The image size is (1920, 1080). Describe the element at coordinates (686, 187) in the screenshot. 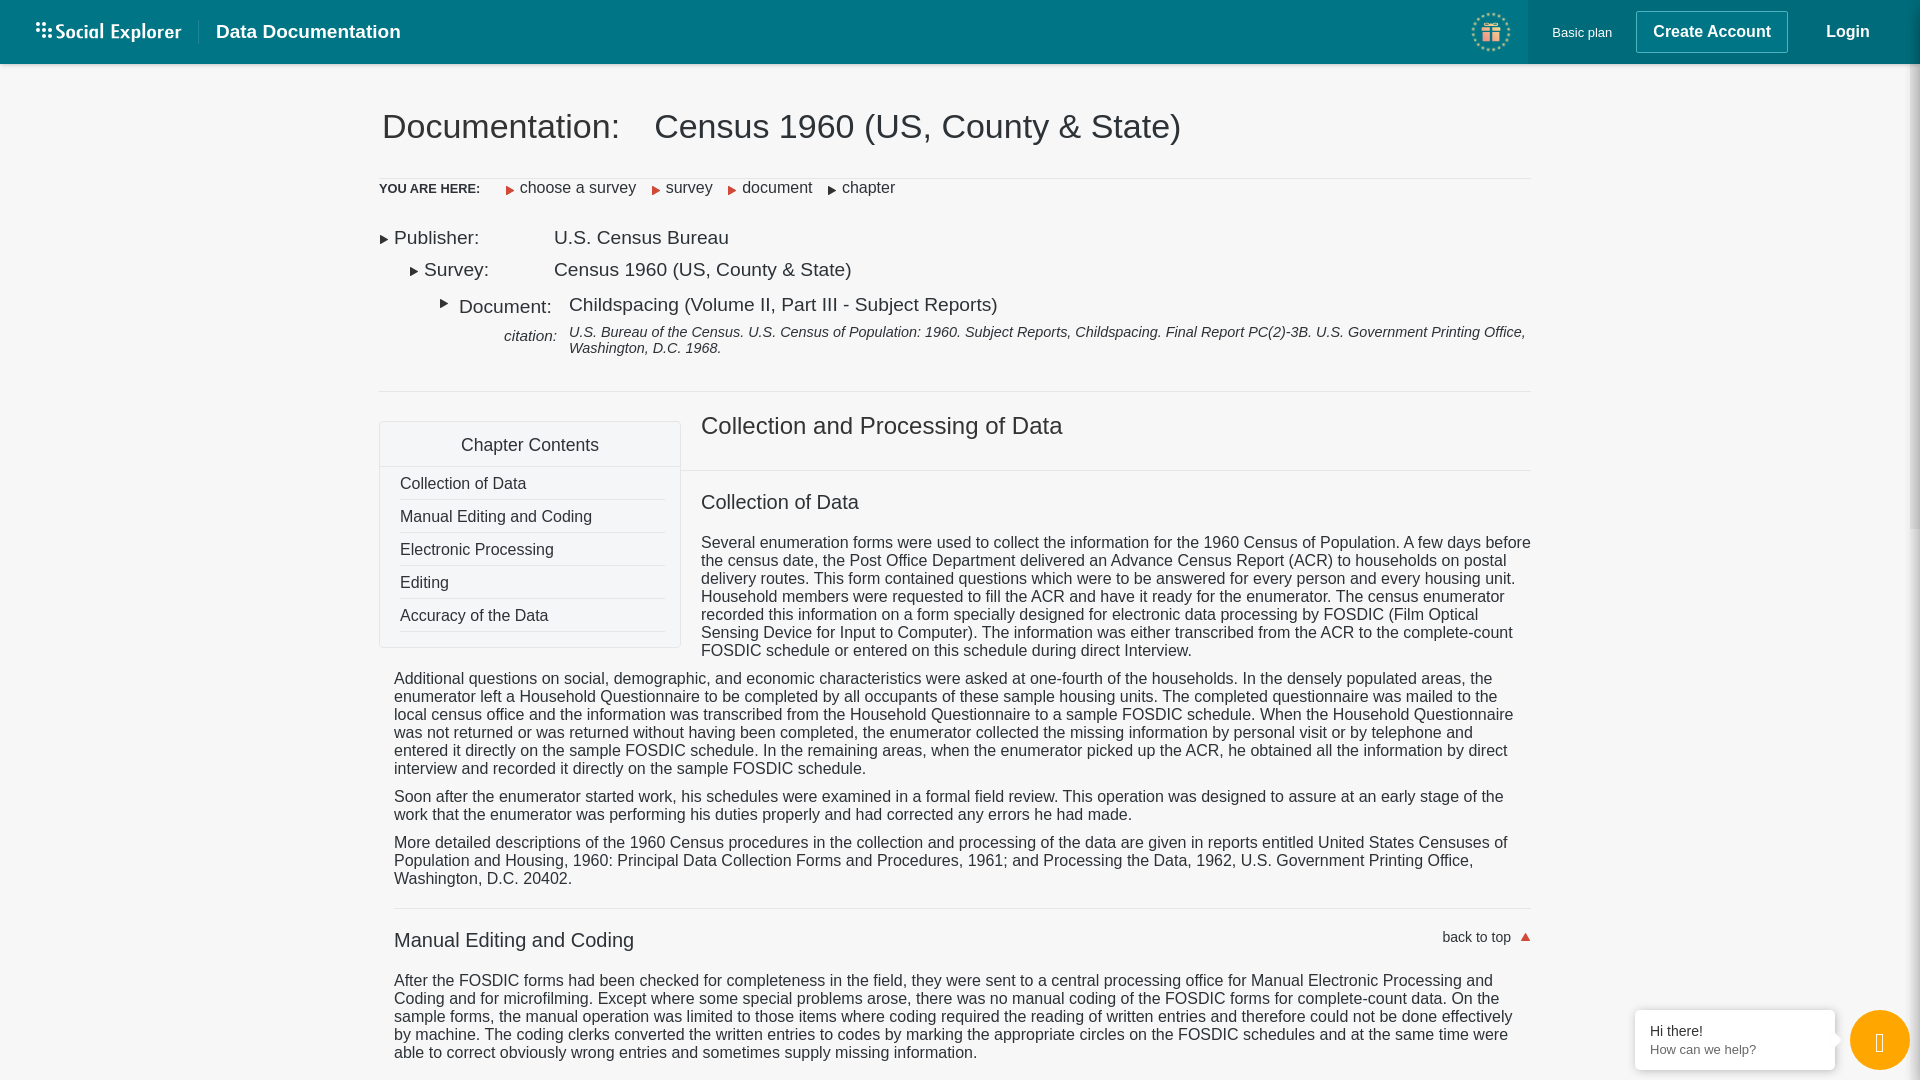

I see `survey` at that location.